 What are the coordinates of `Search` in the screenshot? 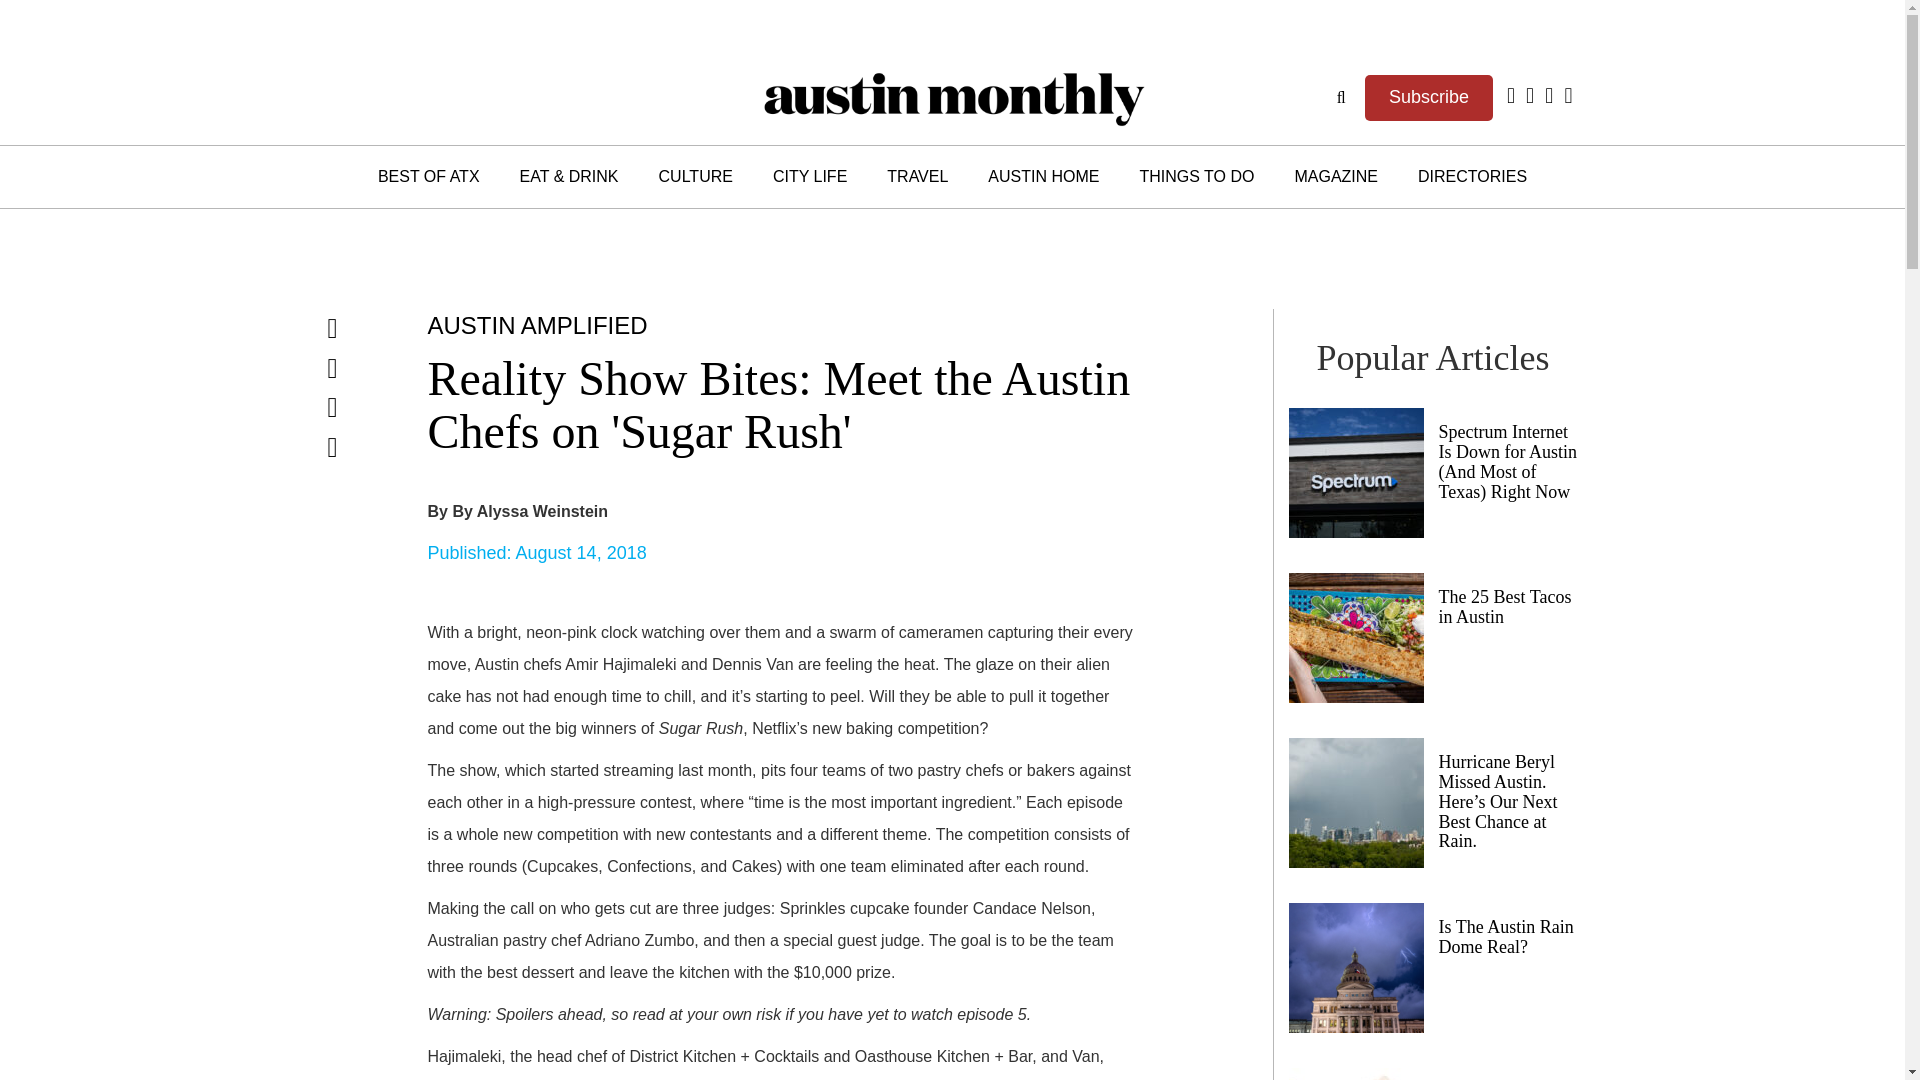 It's located at (1342, 96).